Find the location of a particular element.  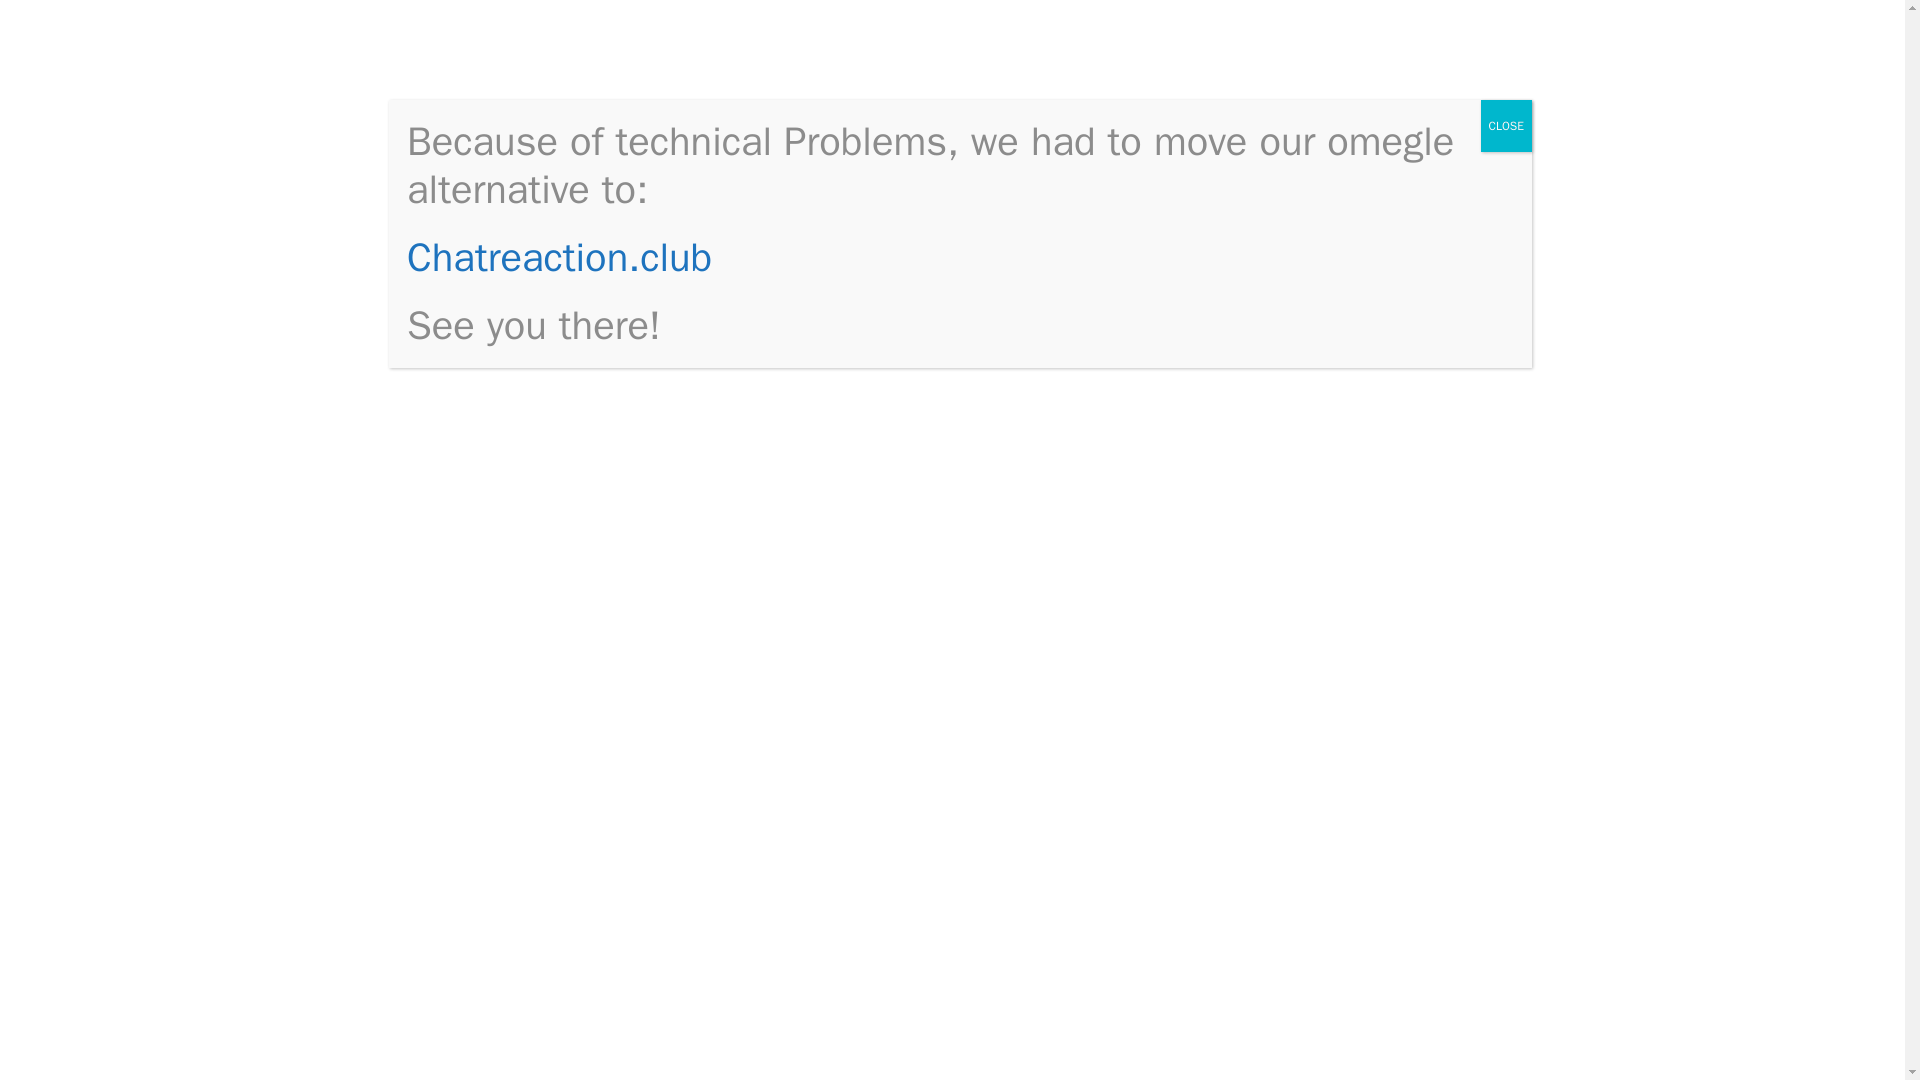

13:26 is located at coordinates (480, 282).